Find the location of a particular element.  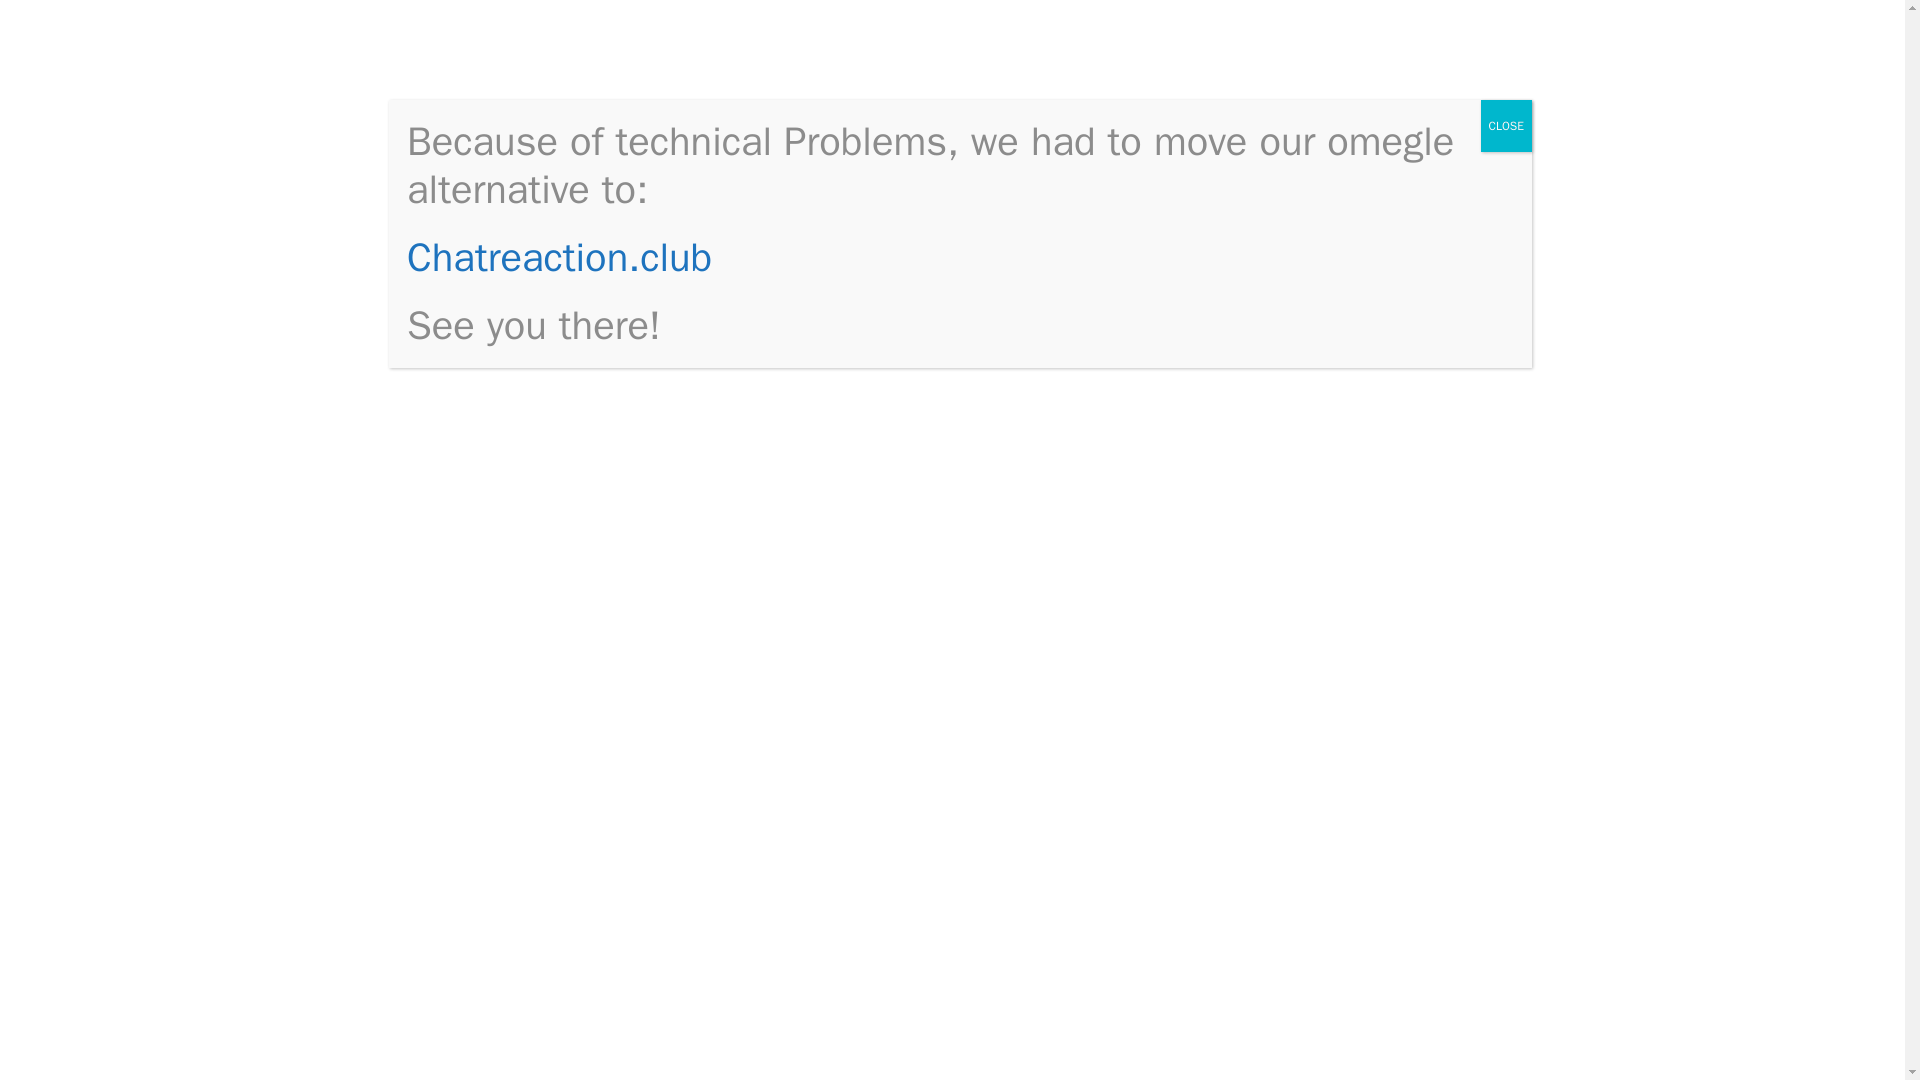

13:26 is located at coordinates (480, 282).